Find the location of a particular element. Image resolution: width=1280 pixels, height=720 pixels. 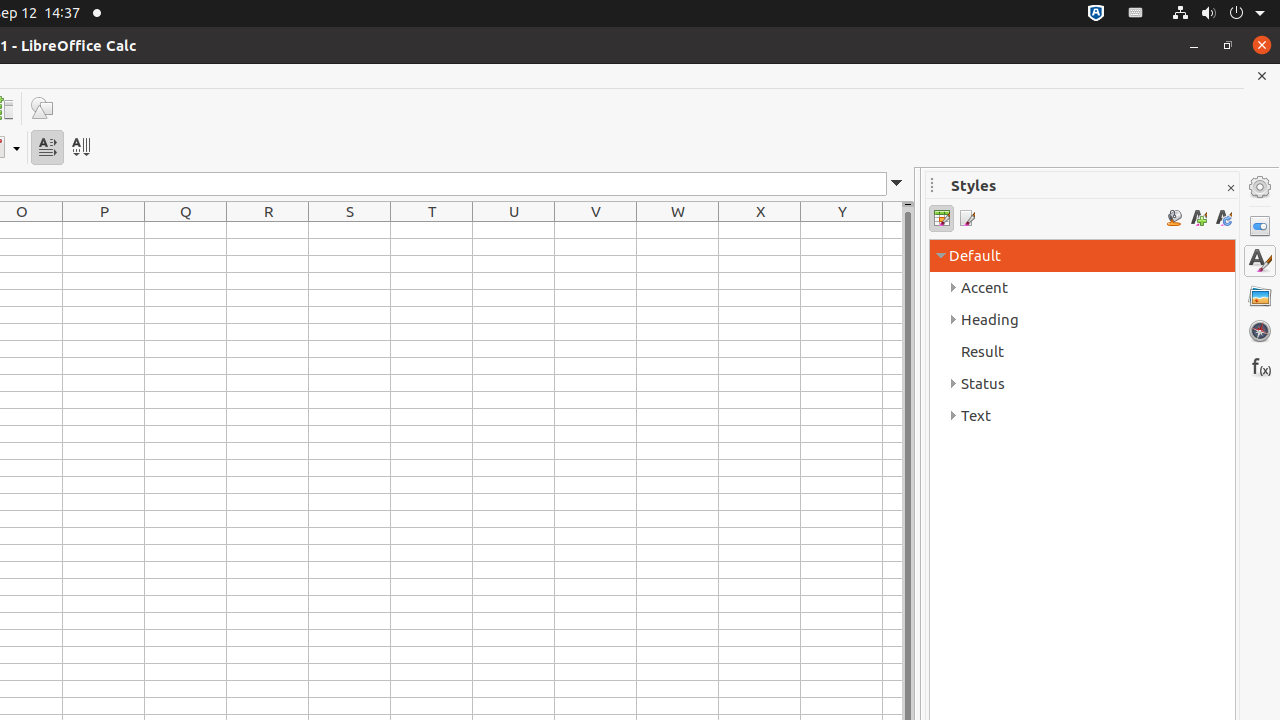

Update Style is located at coordinates (1224, 218).